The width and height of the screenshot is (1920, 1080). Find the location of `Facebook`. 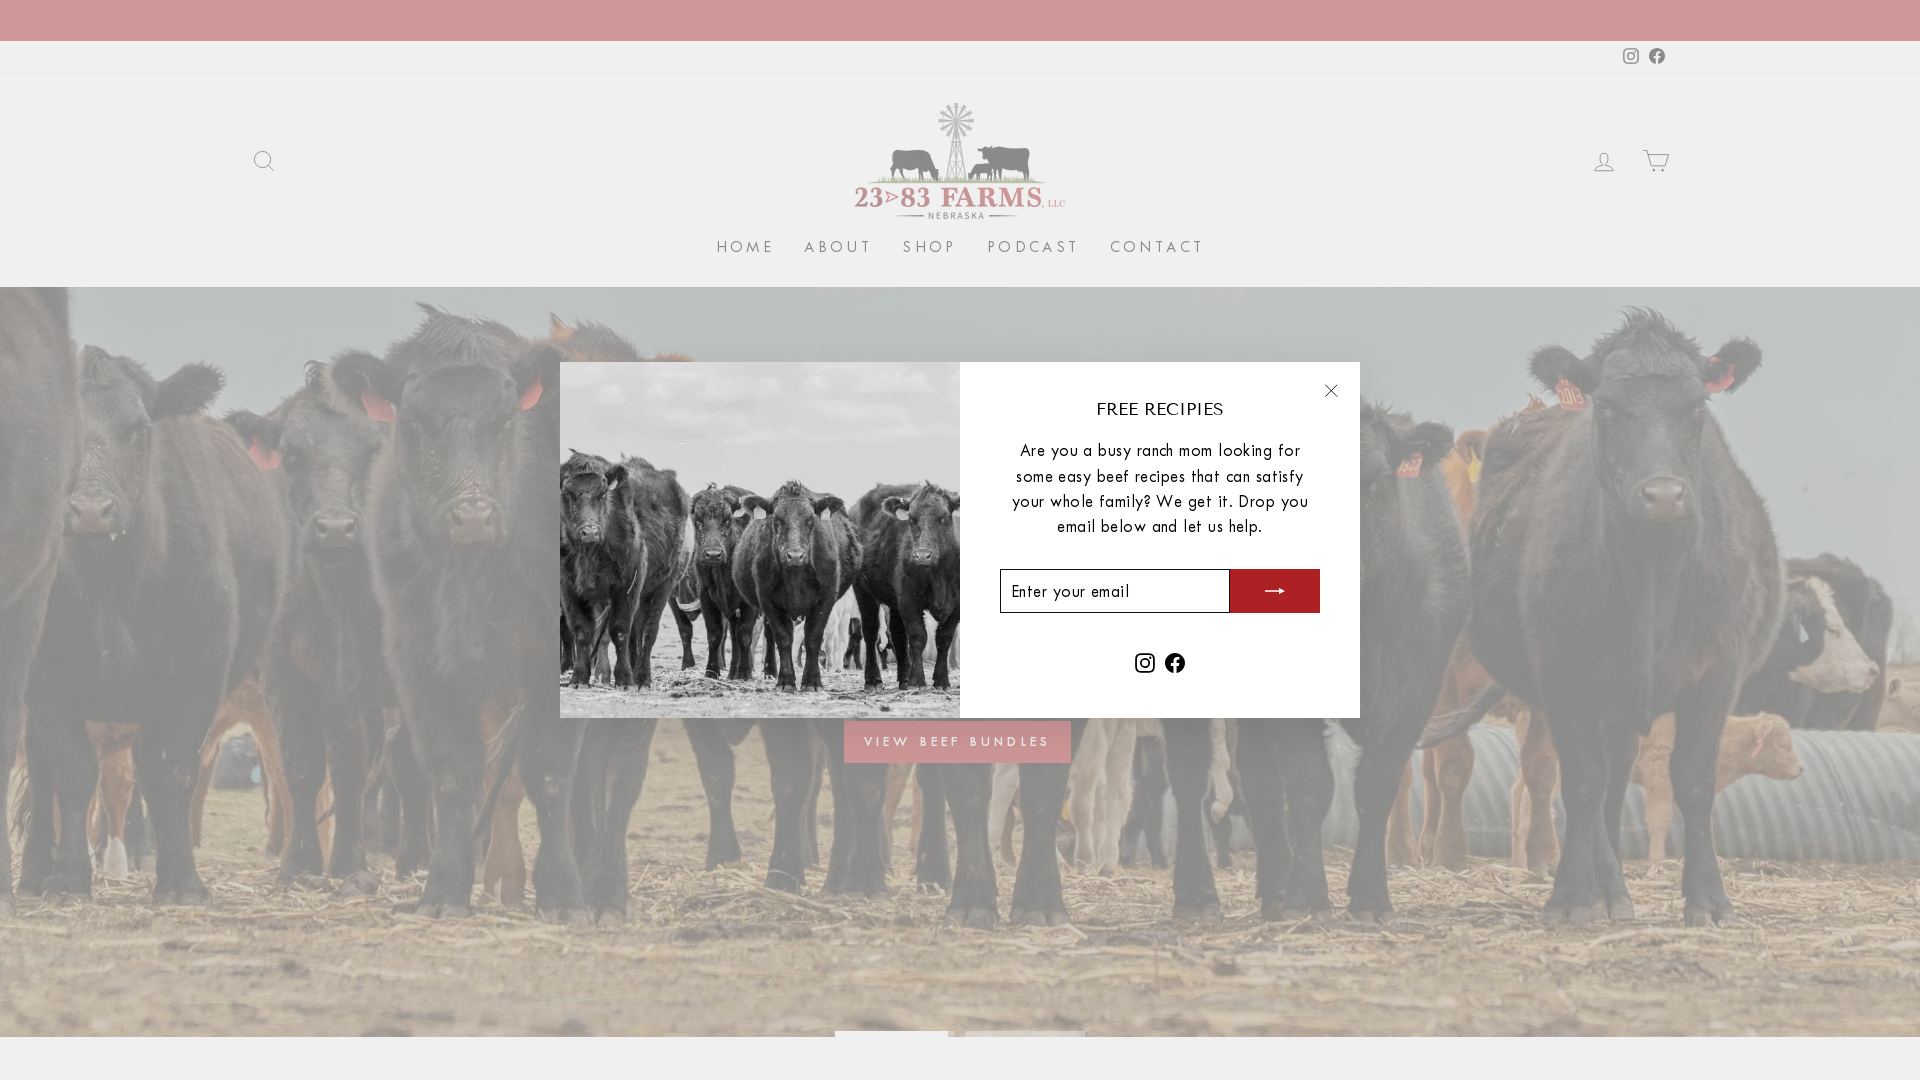

Facebook is located at coordinates (1175, 660).